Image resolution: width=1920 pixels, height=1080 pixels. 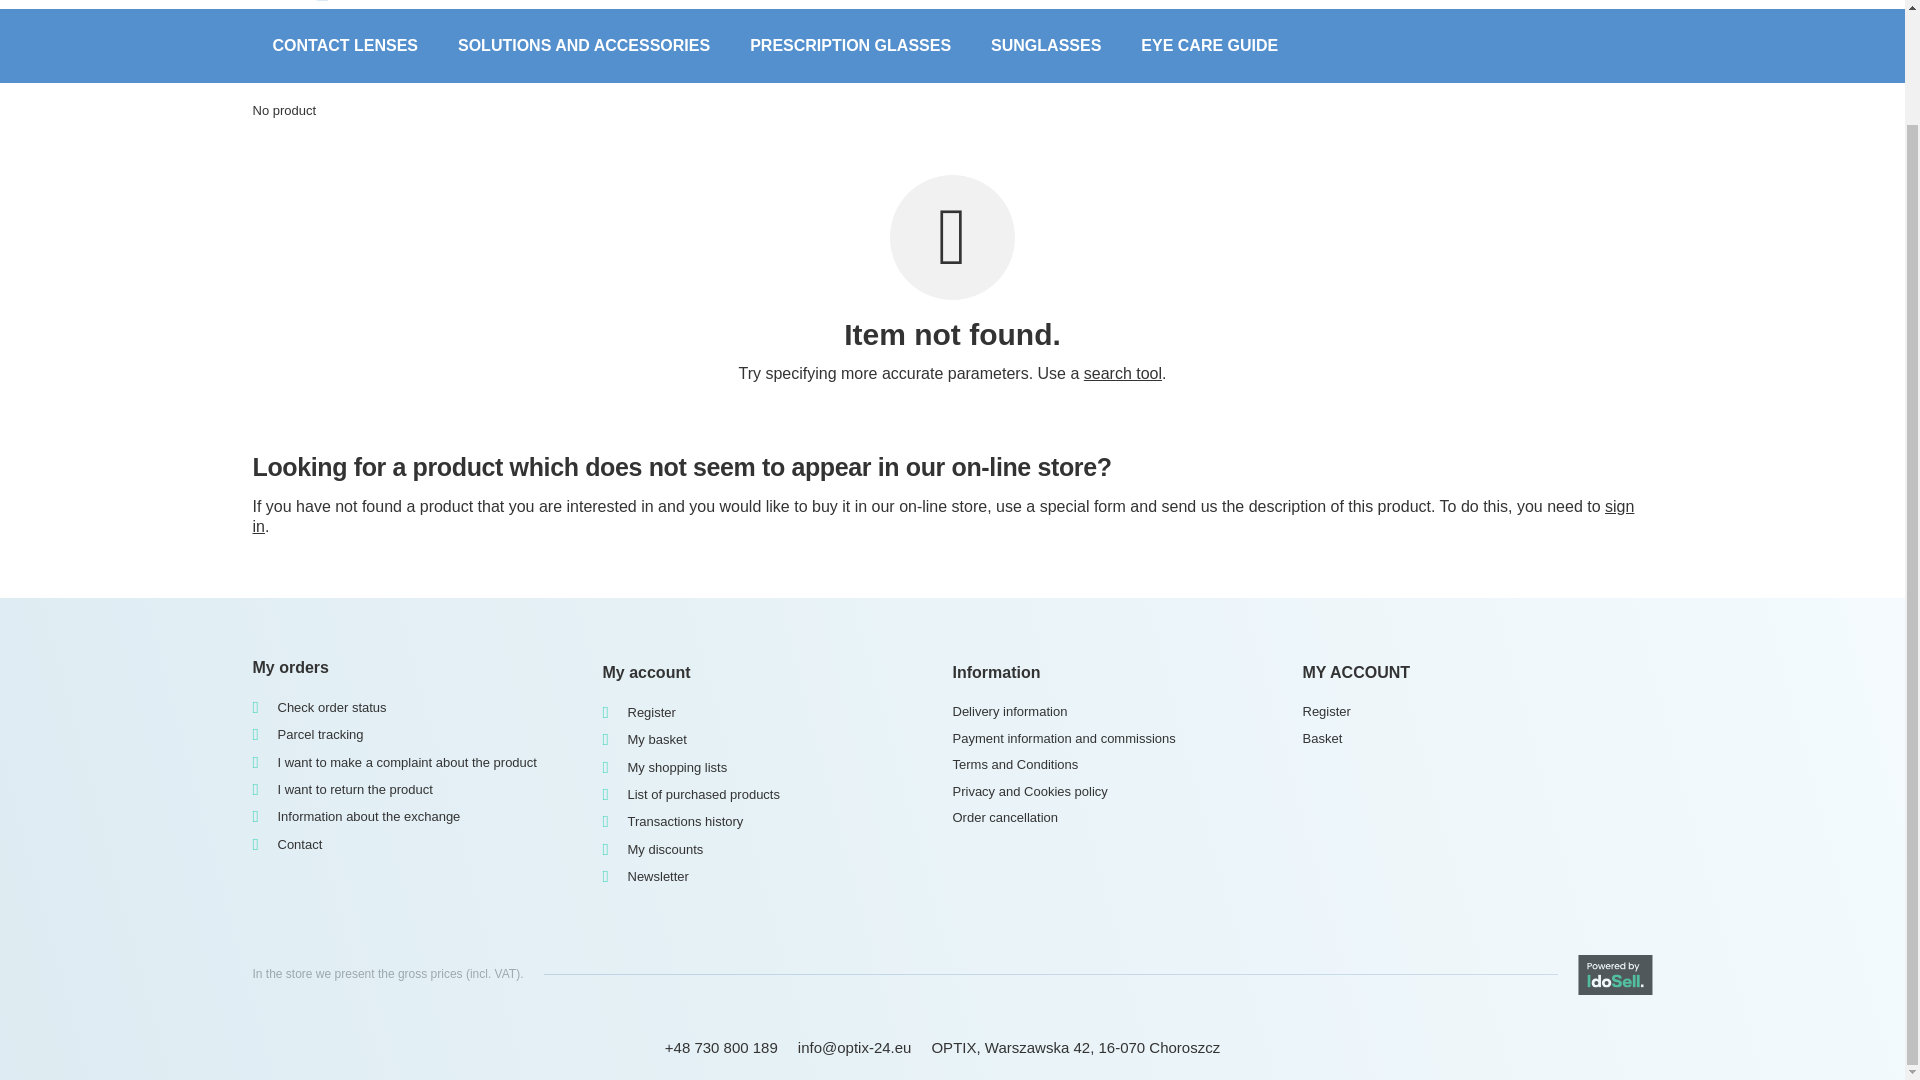 What do you see at coordinates (1209, 46) in the screenshot?
I see `EYE CARE GUIDE` at bounding box center [1209, 46].